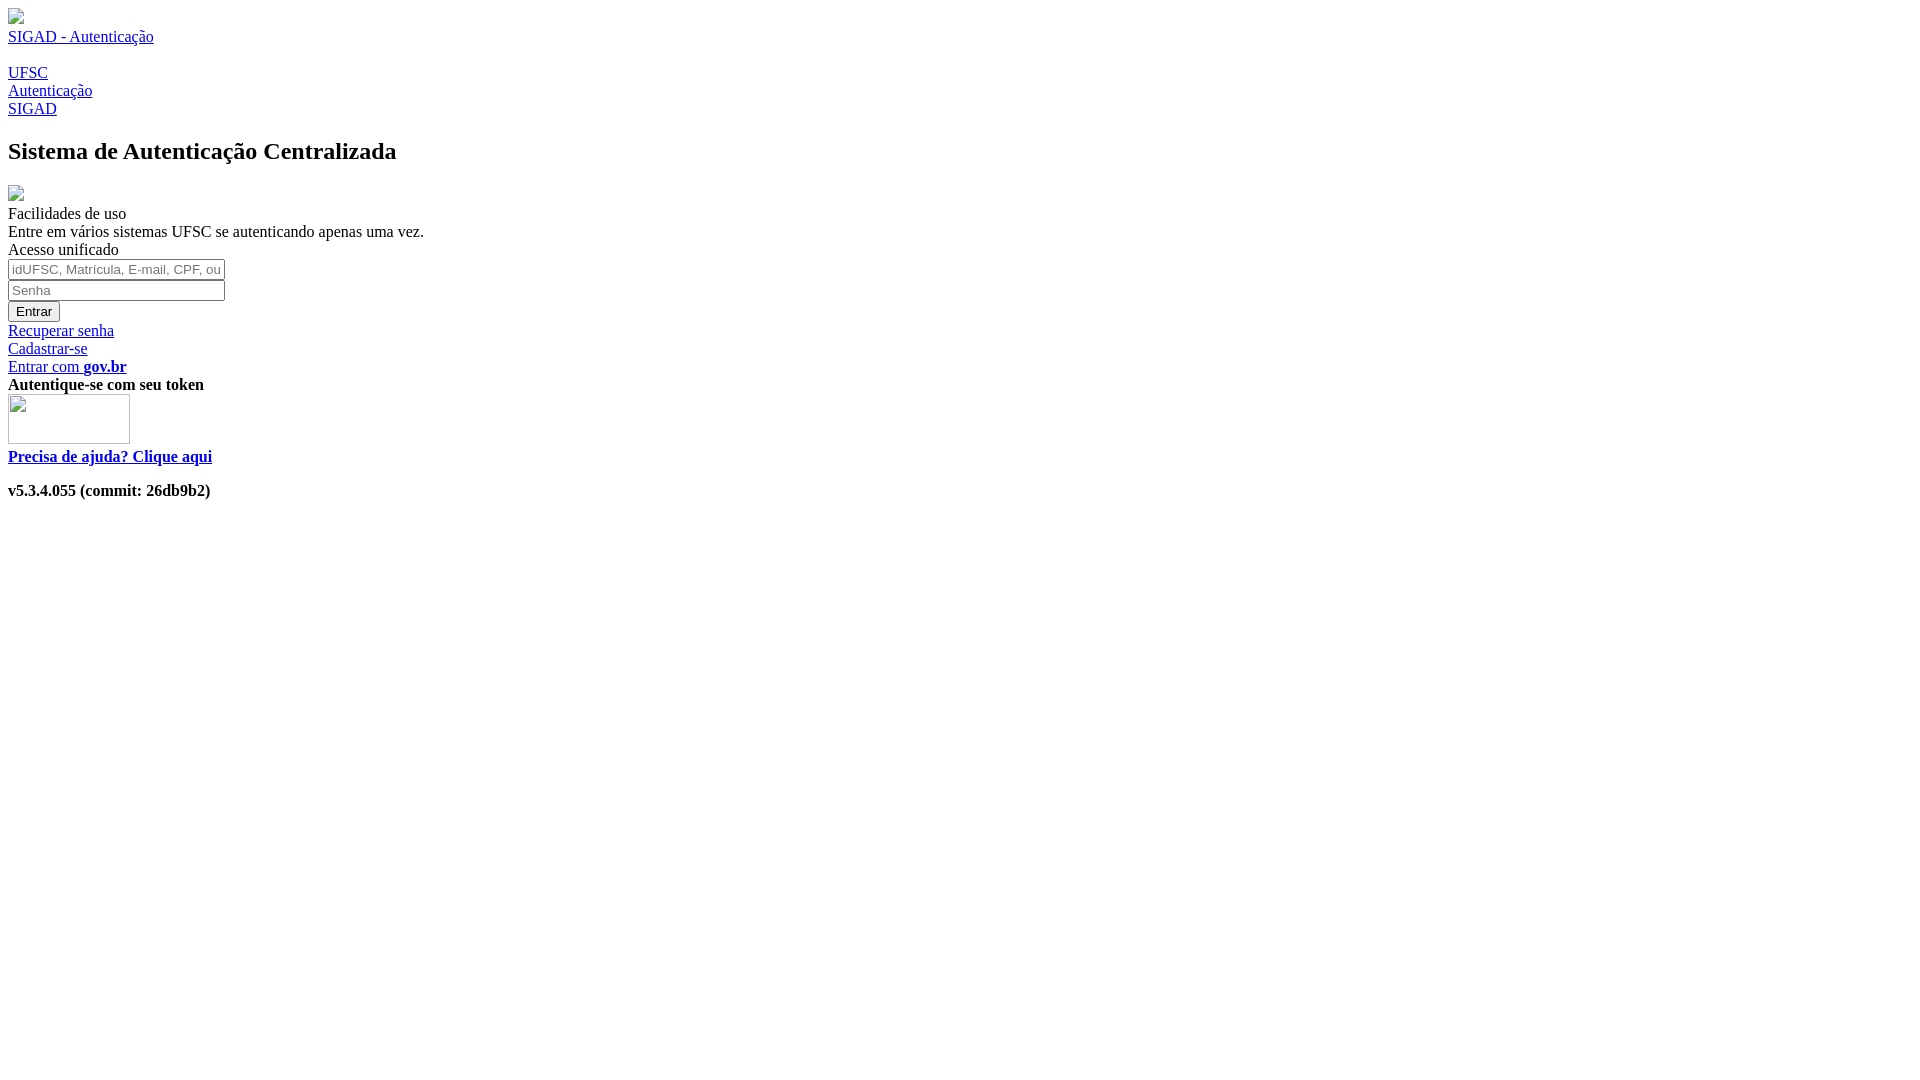 The width and height of the screenshot is (1920, 1080). I want to click on SIGAD, so click(32, 108).